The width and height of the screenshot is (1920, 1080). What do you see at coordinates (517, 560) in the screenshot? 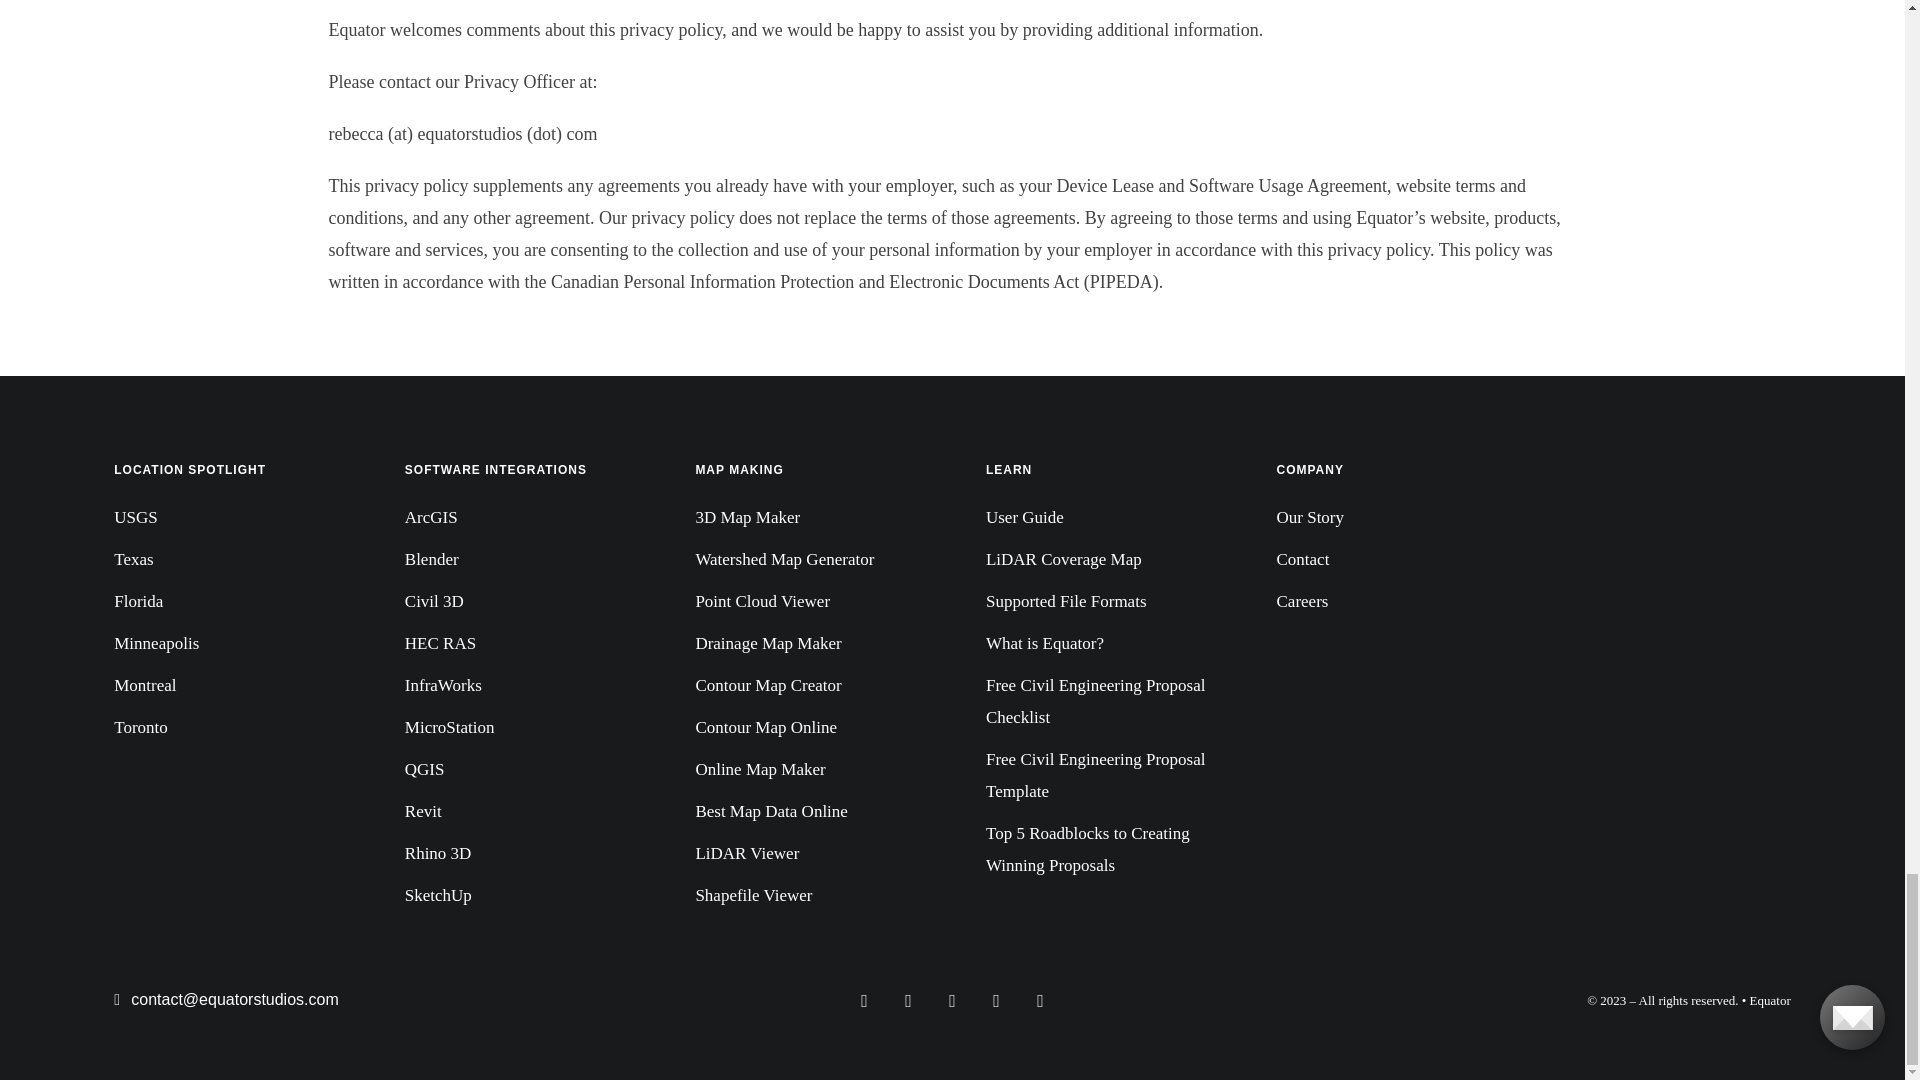
I see `Blender` at bounding box center [517, 560].